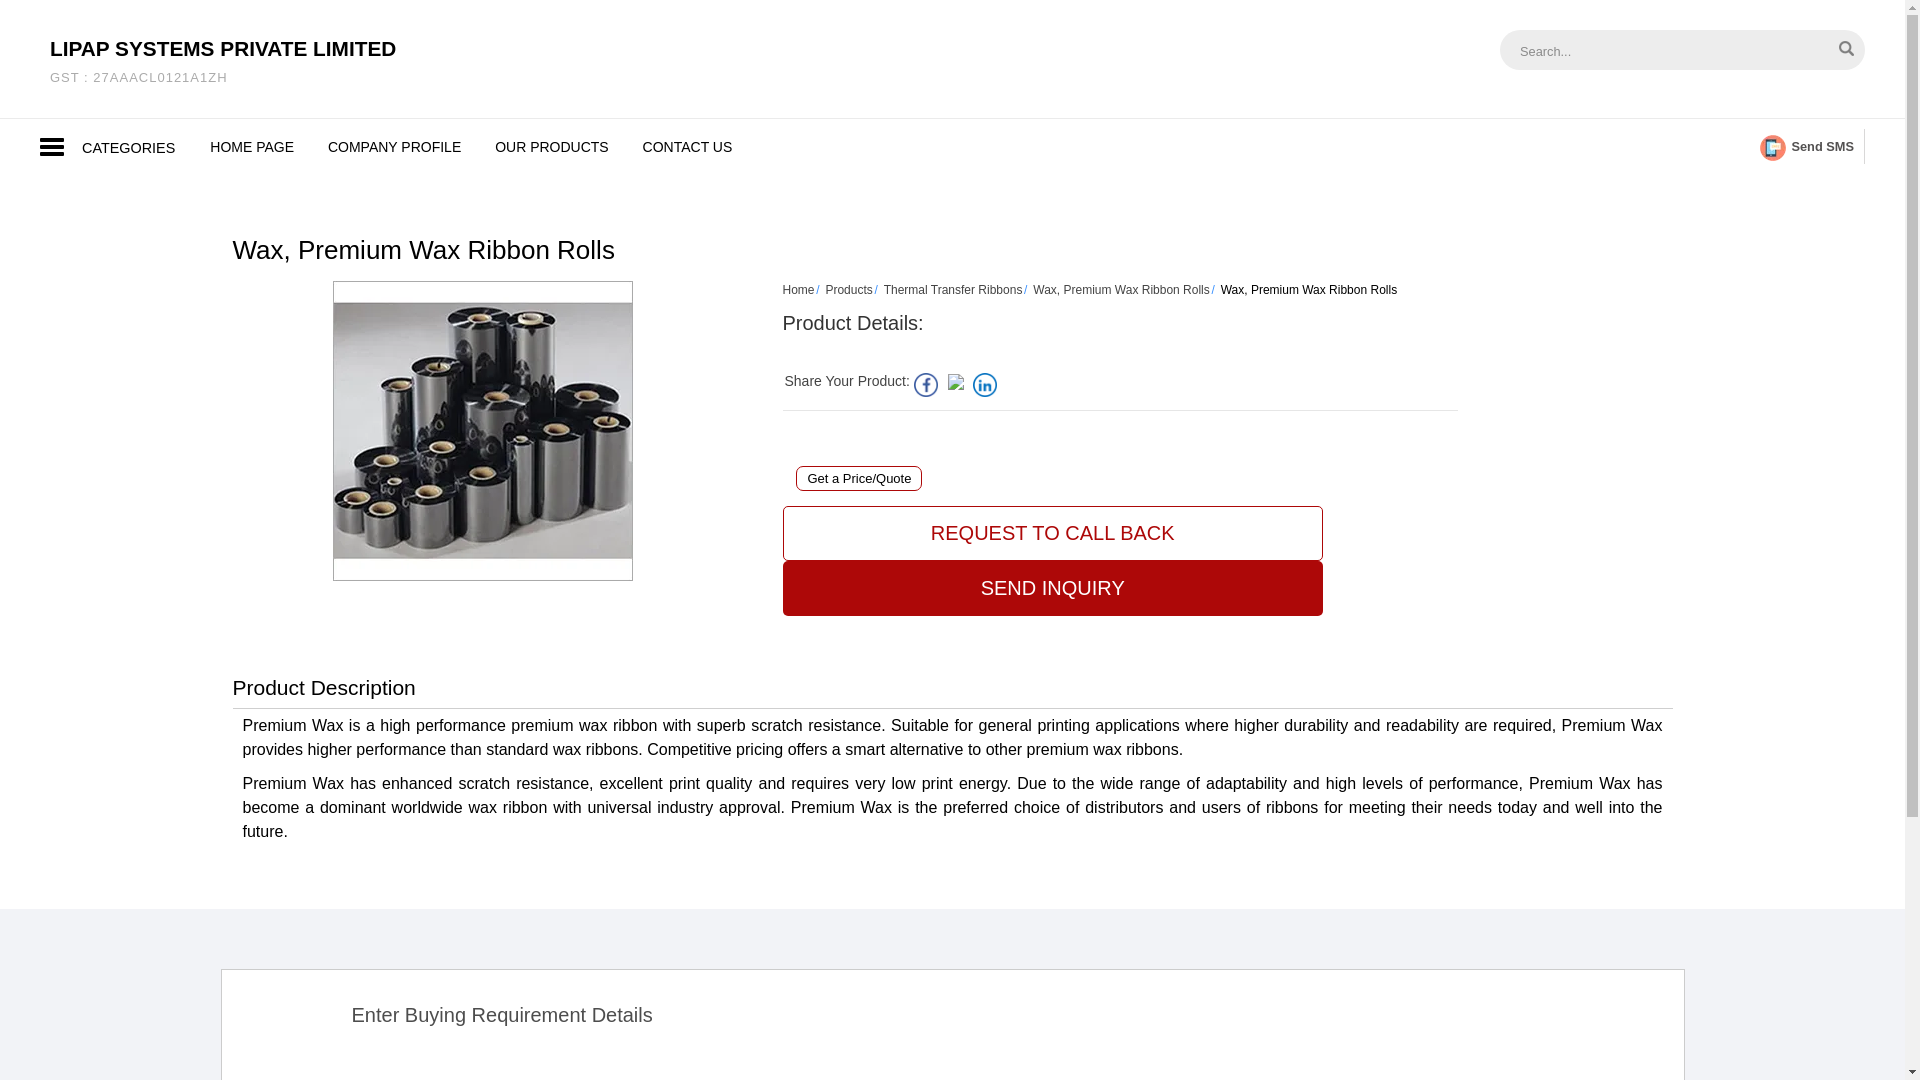  I want to click on OUR PRODUCTS, so click(1654, 50).